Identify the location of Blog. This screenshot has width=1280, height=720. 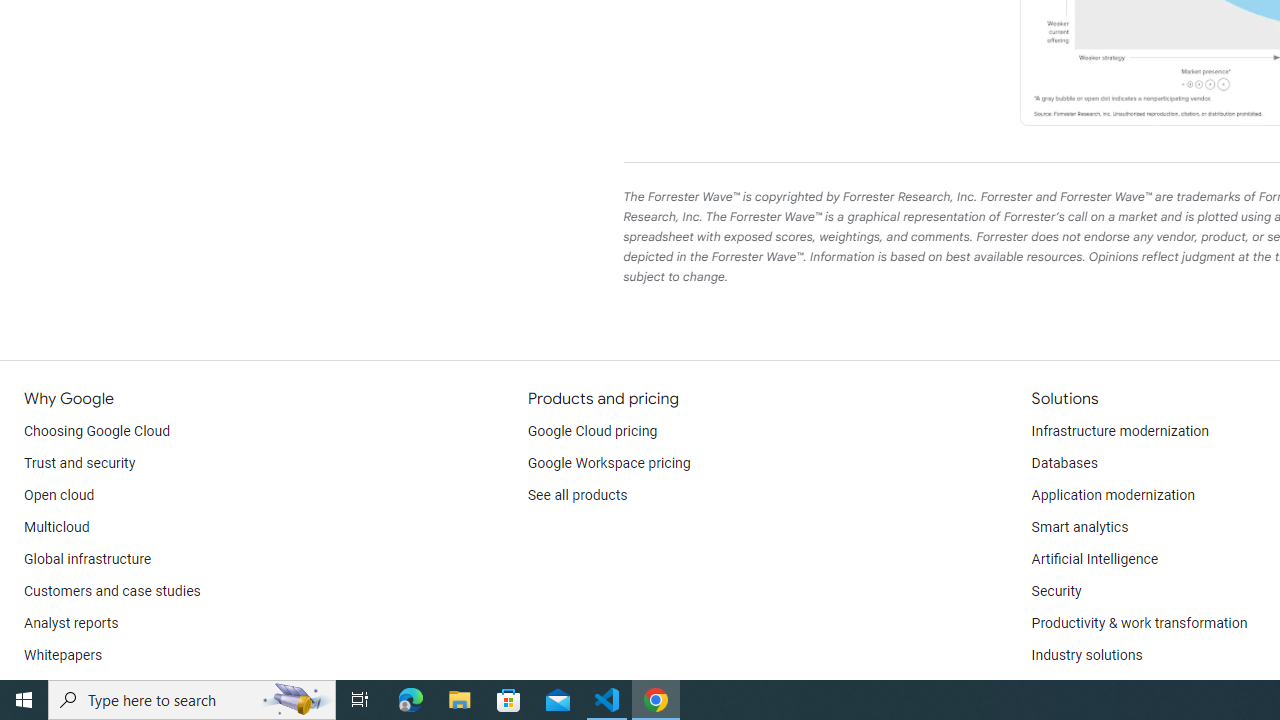
(38, 688).